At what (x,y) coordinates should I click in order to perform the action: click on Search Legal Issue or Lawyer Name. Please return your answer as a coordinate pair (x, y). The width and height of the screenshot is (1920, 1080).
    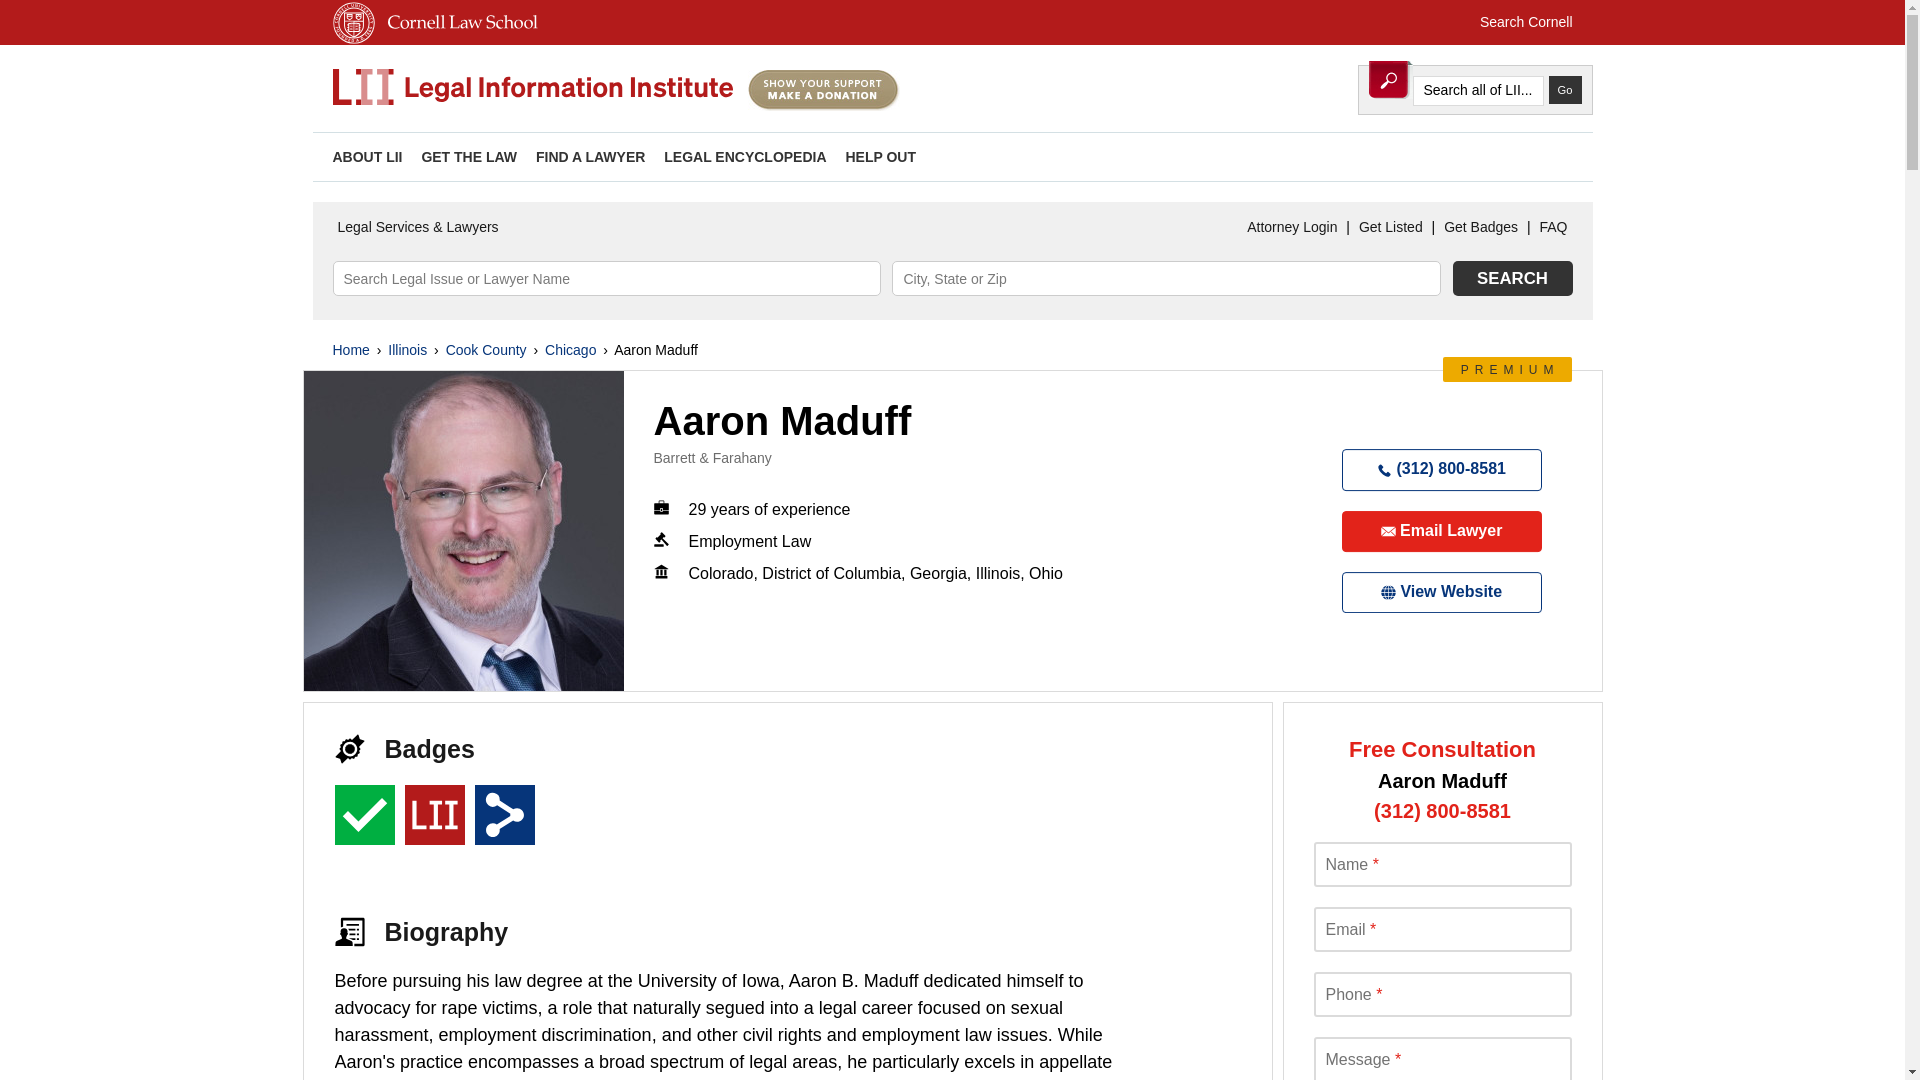
    Looking at the image, I should click on (606, 278).